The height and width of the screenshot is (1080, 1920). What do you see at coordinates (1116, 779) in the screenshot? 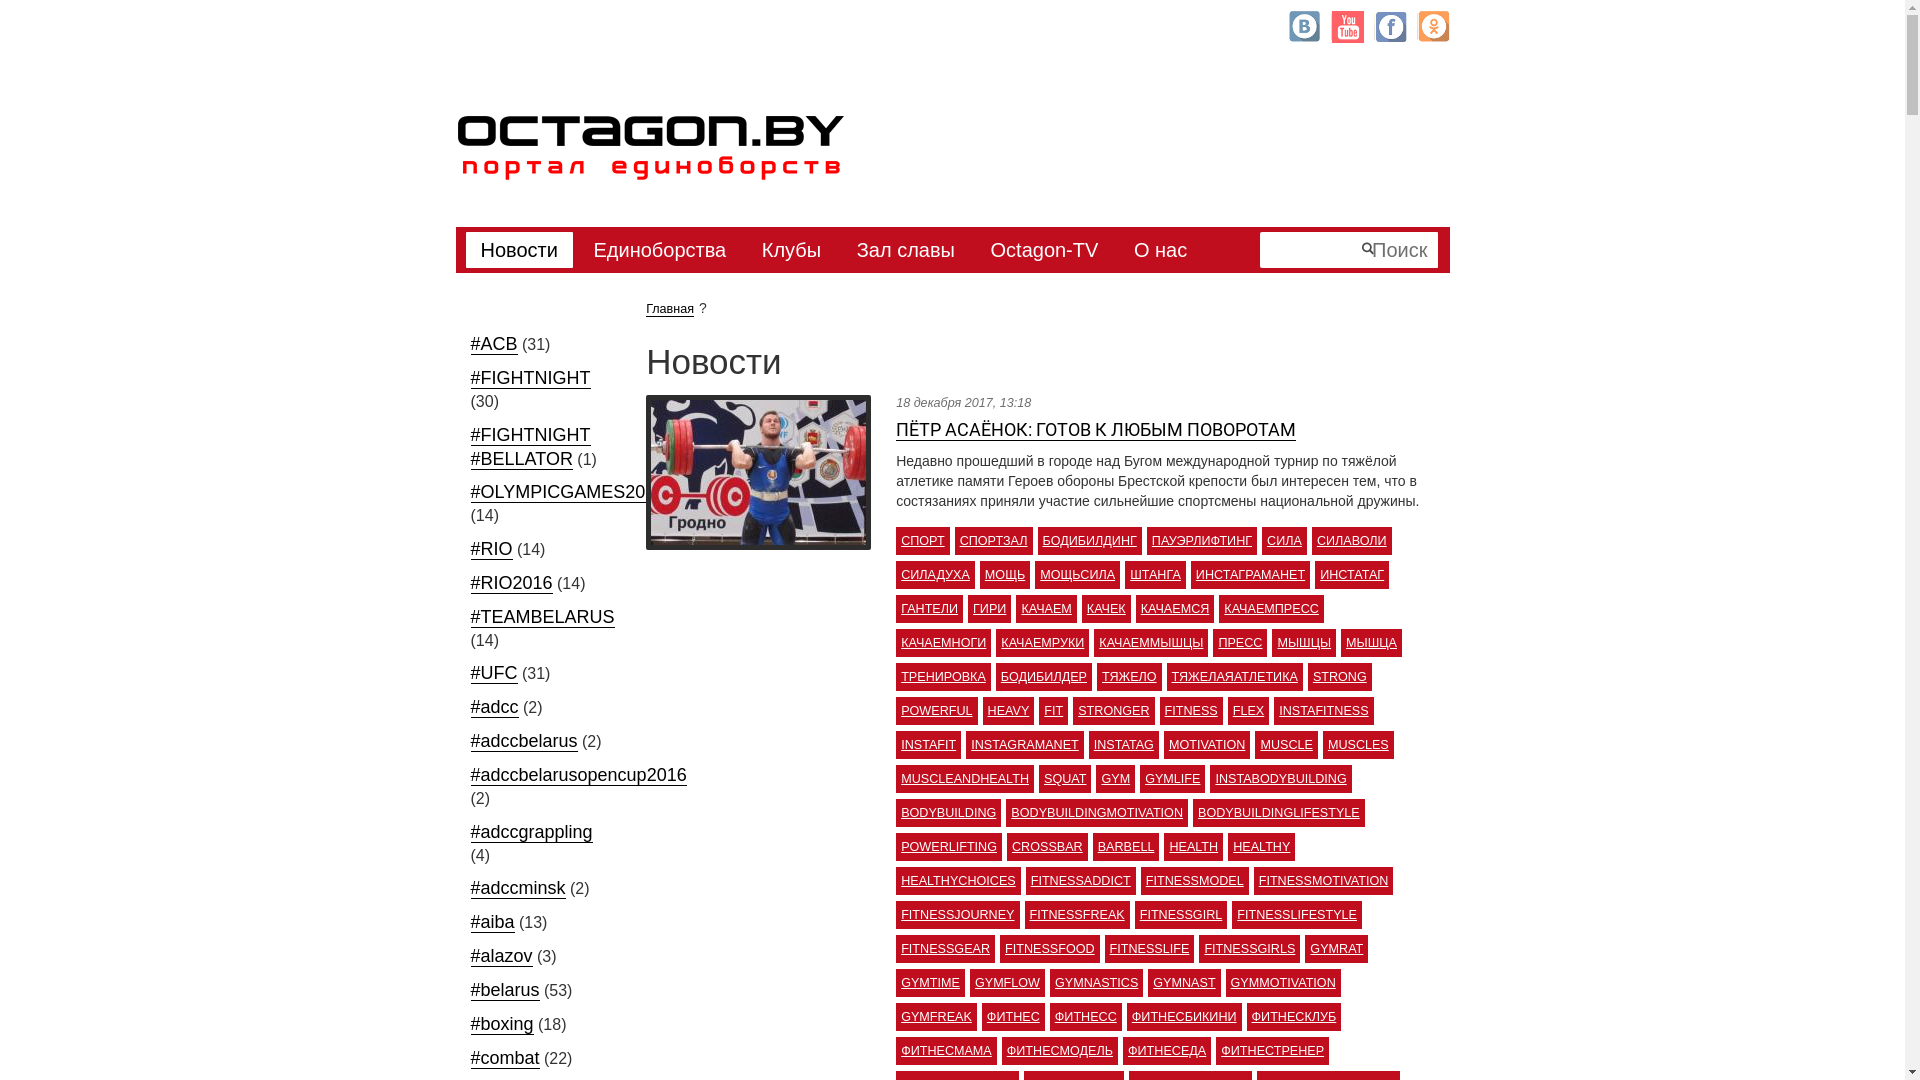
I see `GYM` at bounding box center [1116, 779].